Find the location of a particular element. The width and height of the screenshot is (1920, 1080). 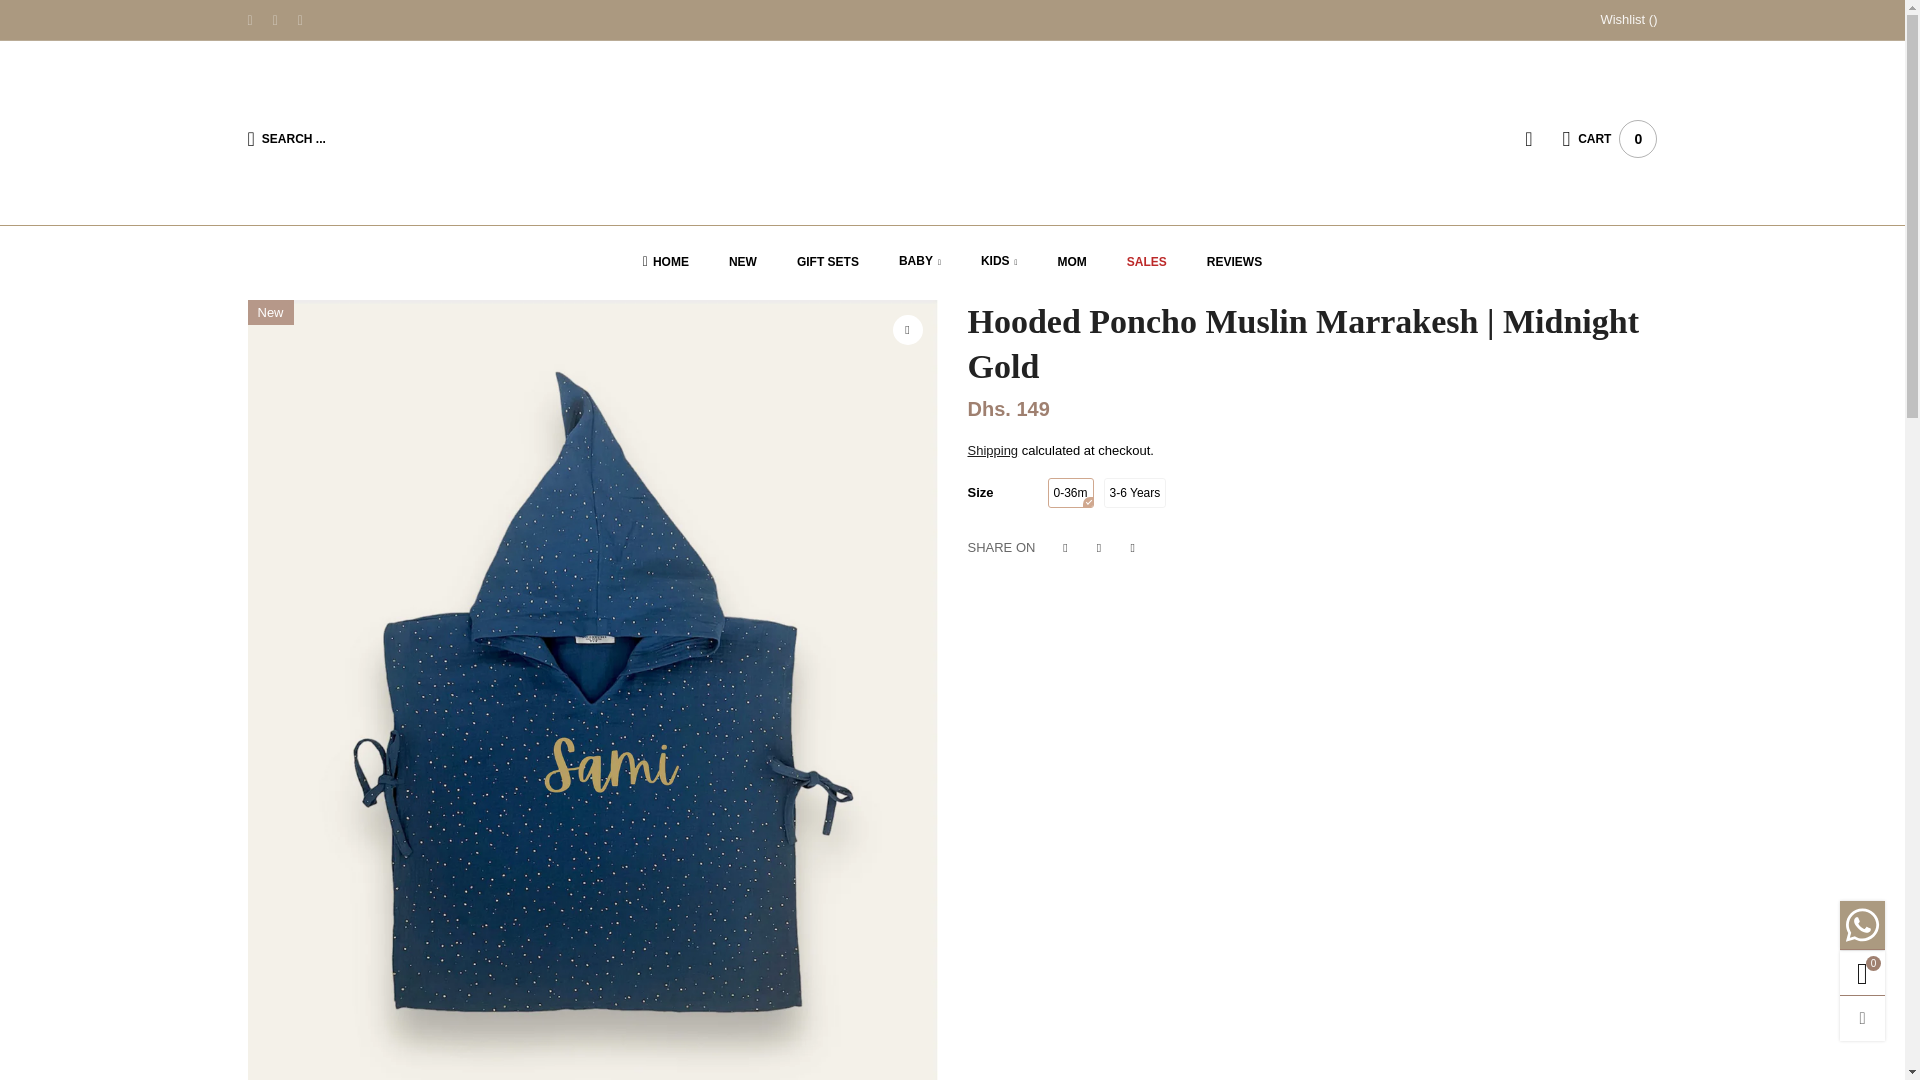

Wishlist is located at coordinates (1628, 20).